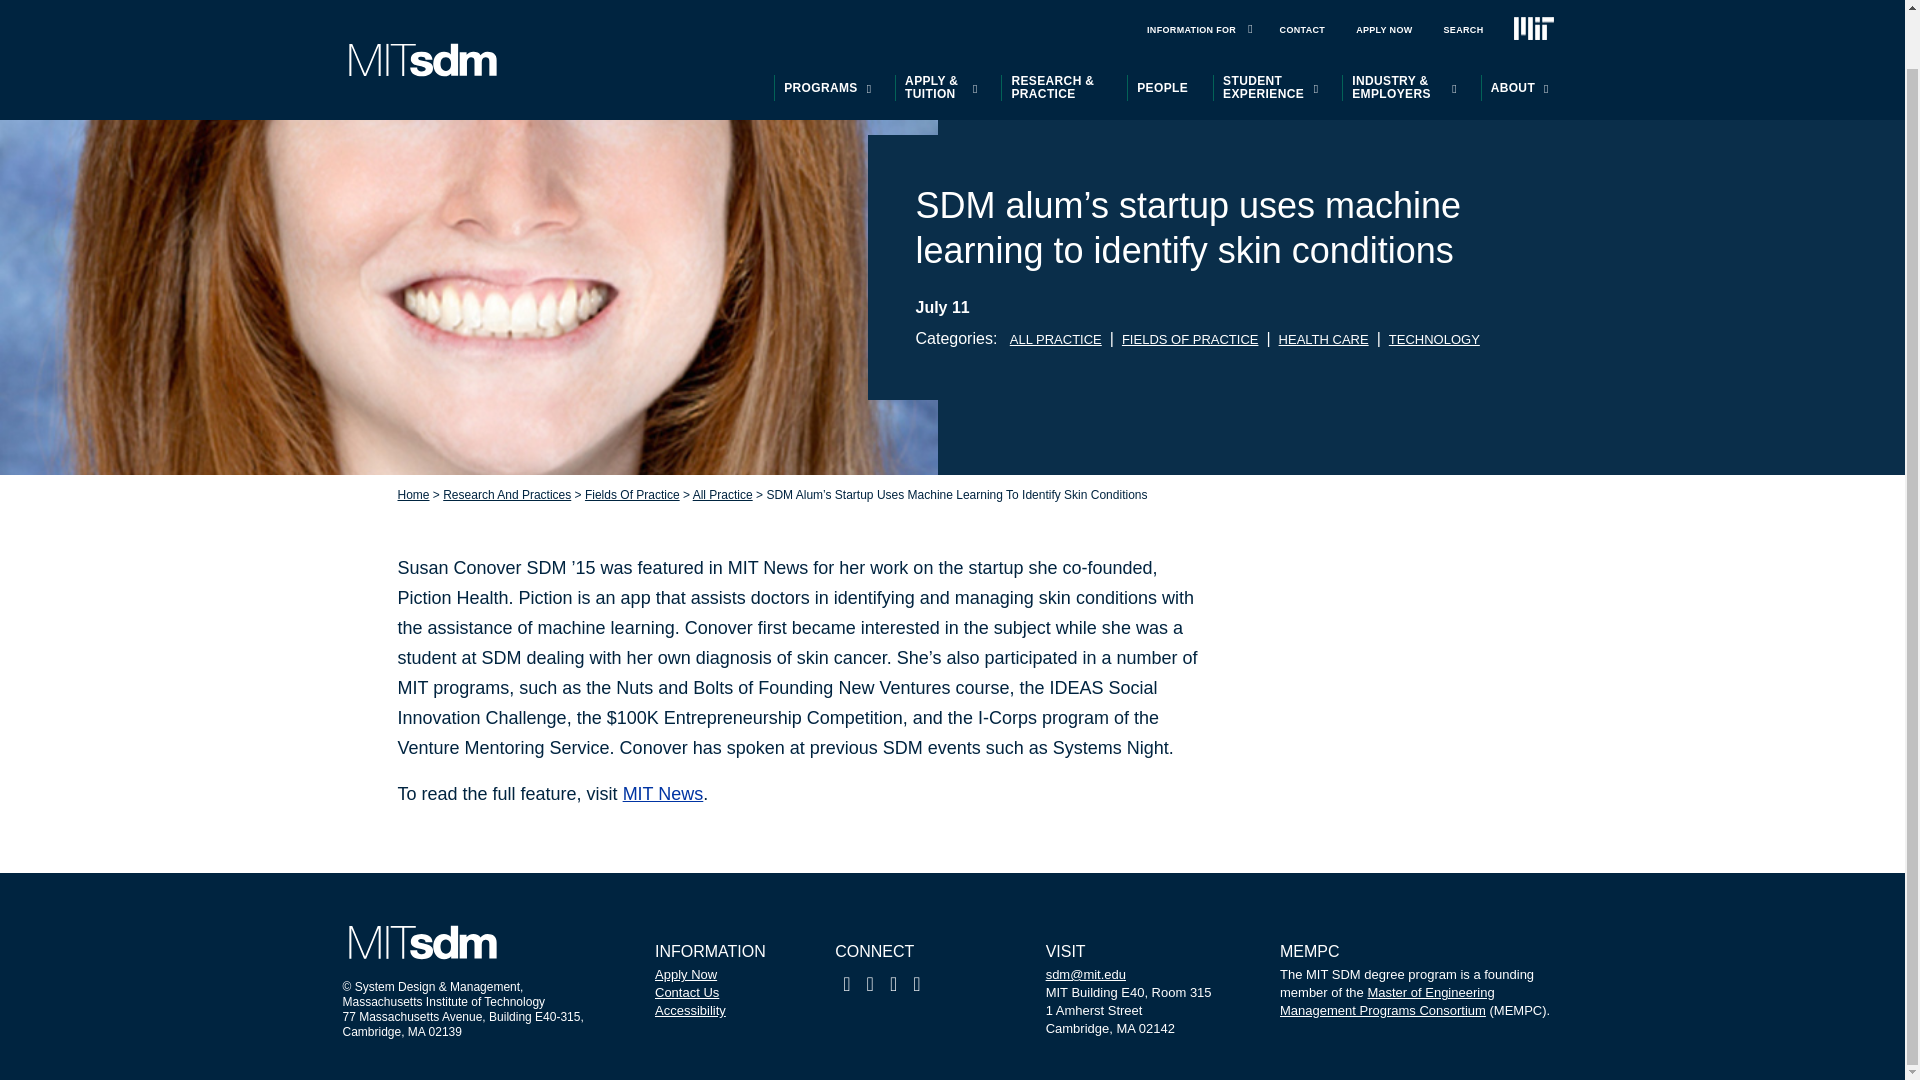  Describe the element at coordinates (1512, 29) in the screenshot. I see `ABOUT` at that location.